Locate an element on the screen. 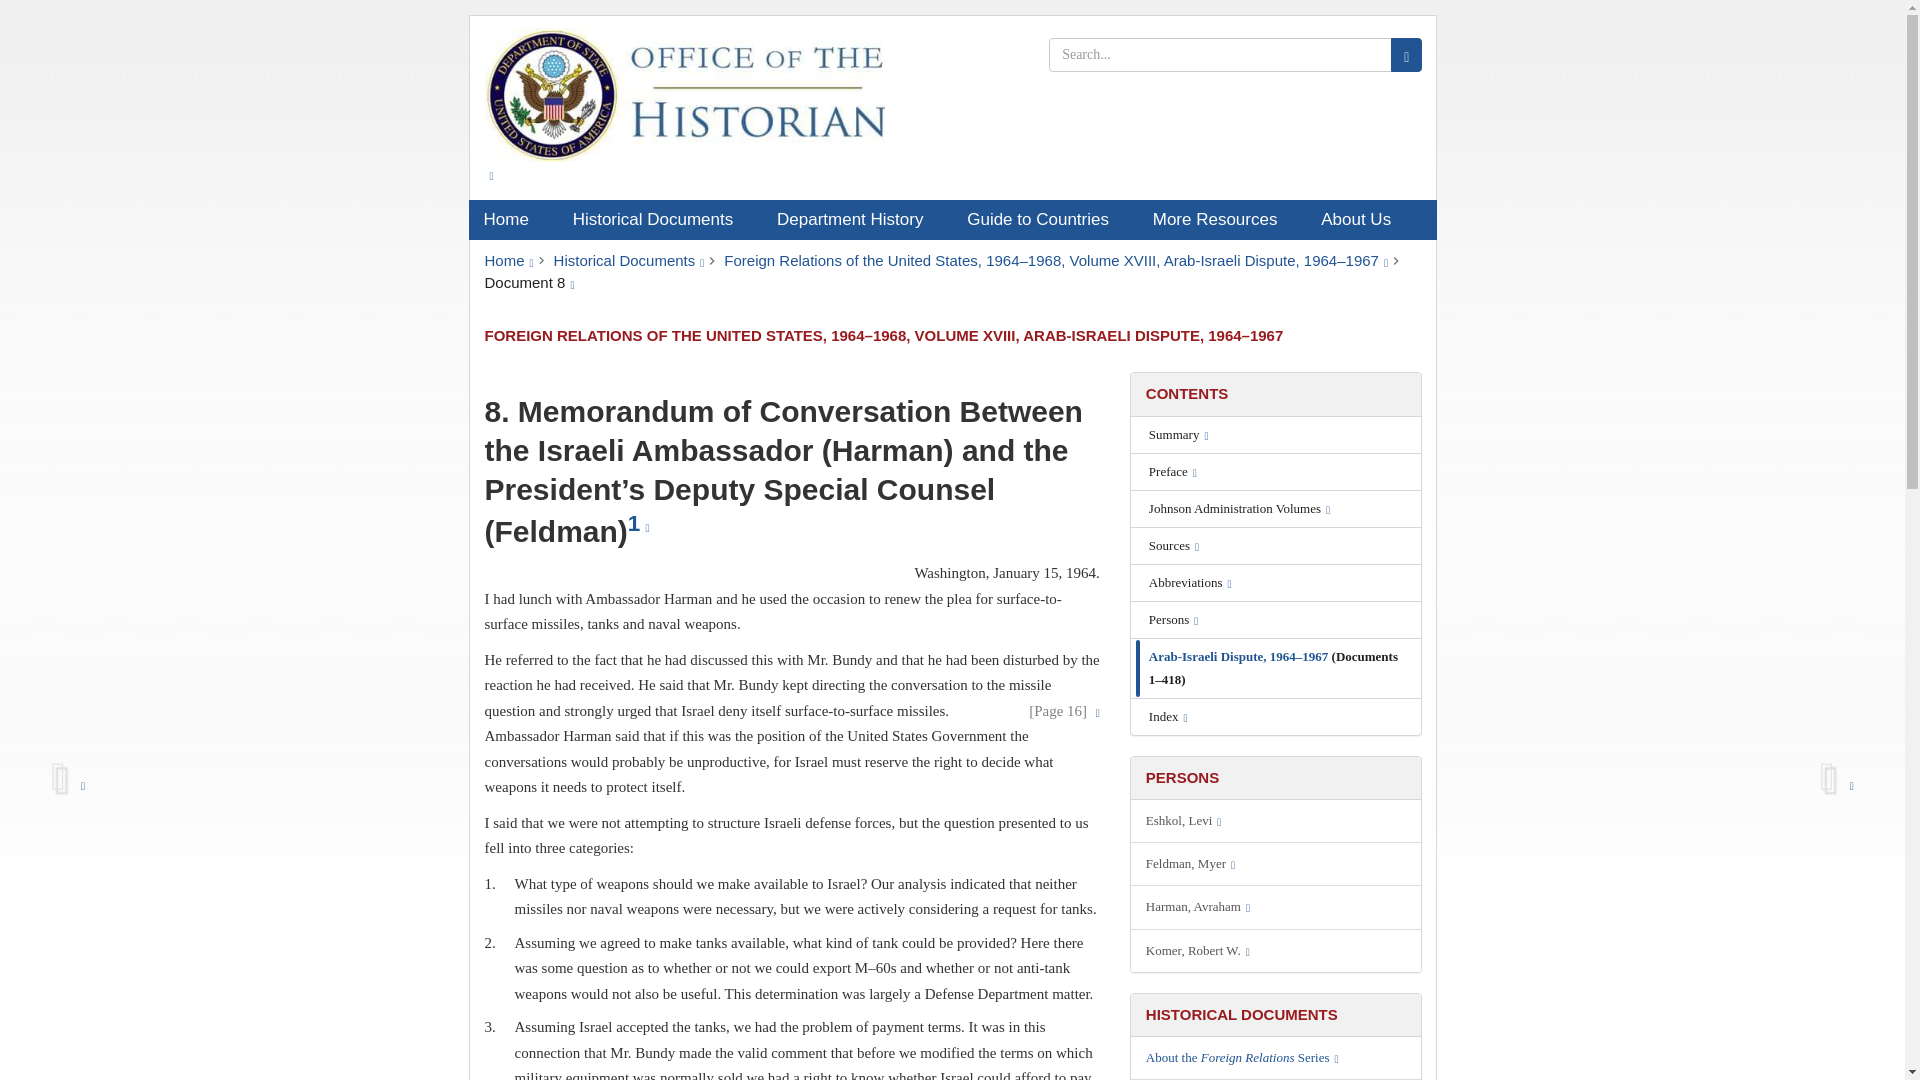 This screenshot has width=1920, height=1080. Document 8 is located at coordinates (528, 282).